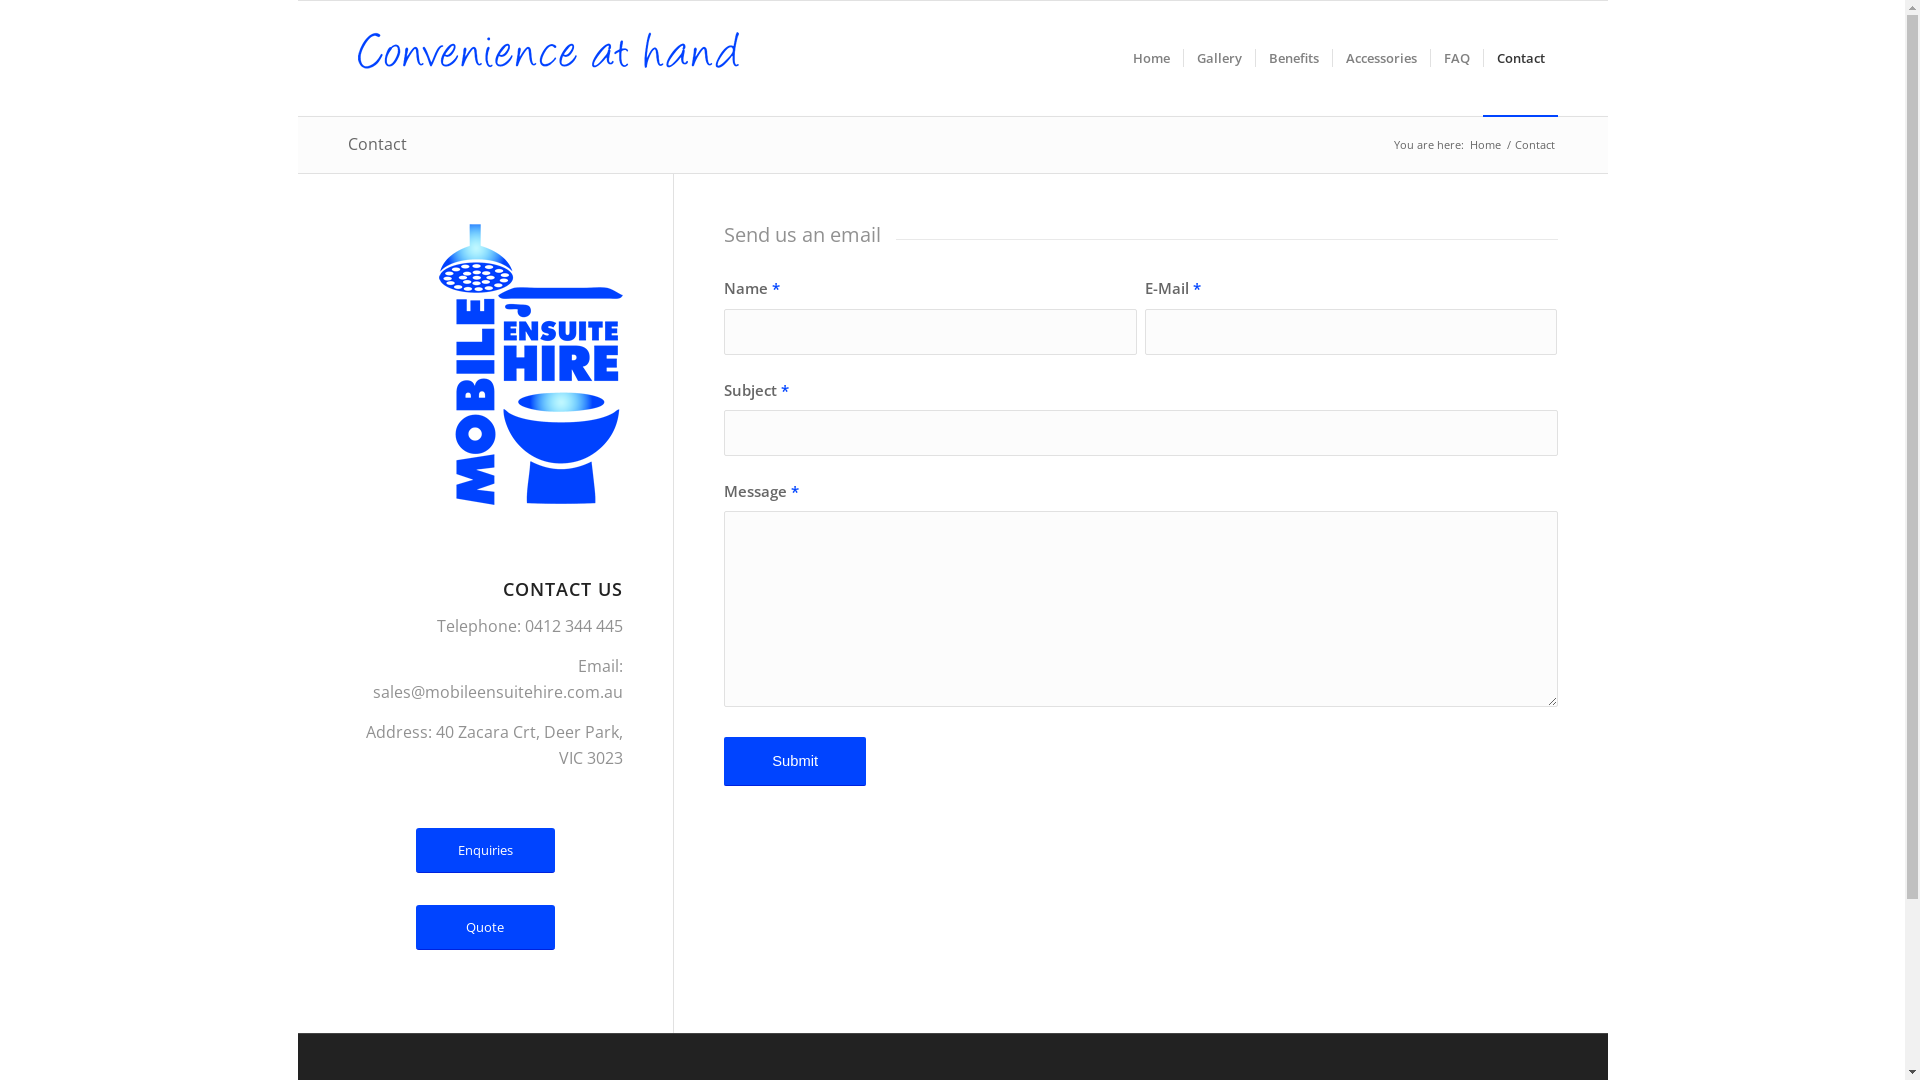 This screenshot has width=1920, height=1080. What do you see at coordinates (795, 762) in the screenshot?
I see `Submit` at bounding box center [795, 762].